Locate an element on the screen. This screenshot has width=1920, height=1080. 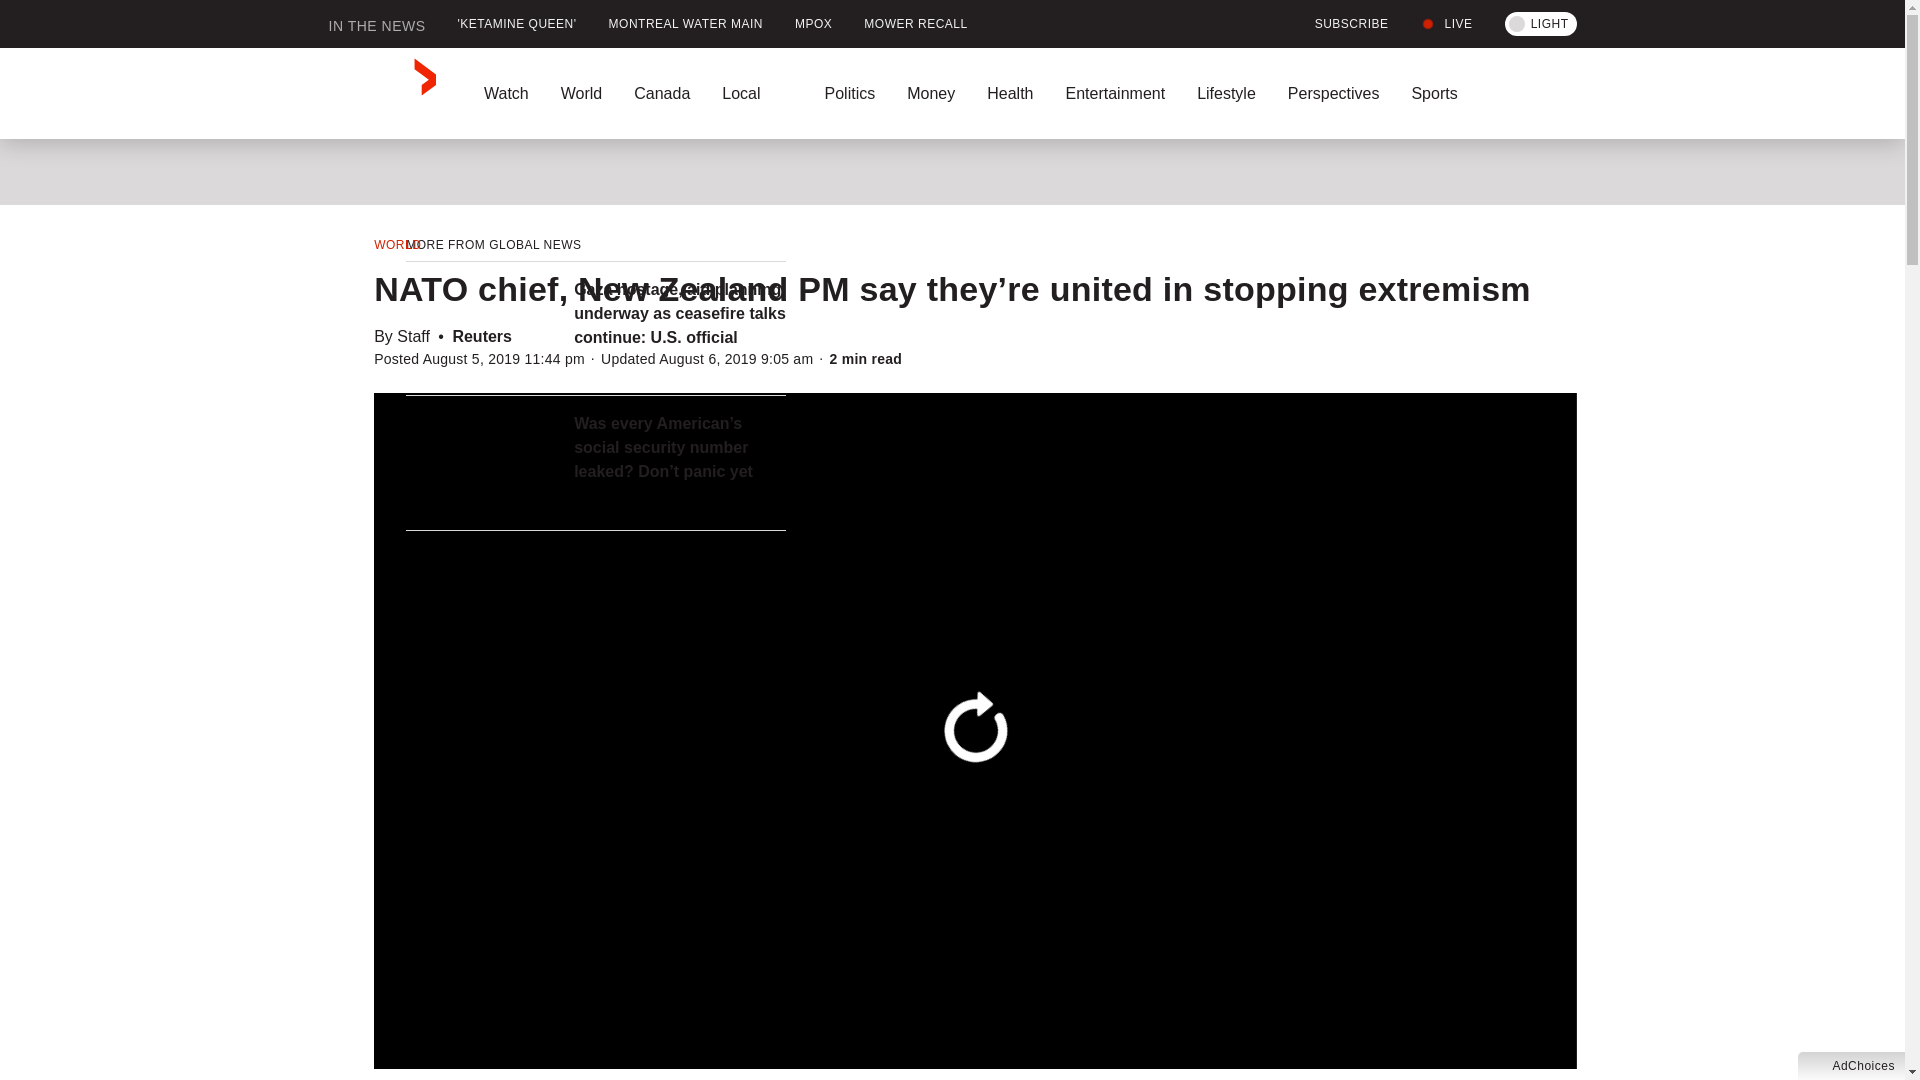
GlobalNews home is located at coordinates (382, 93).